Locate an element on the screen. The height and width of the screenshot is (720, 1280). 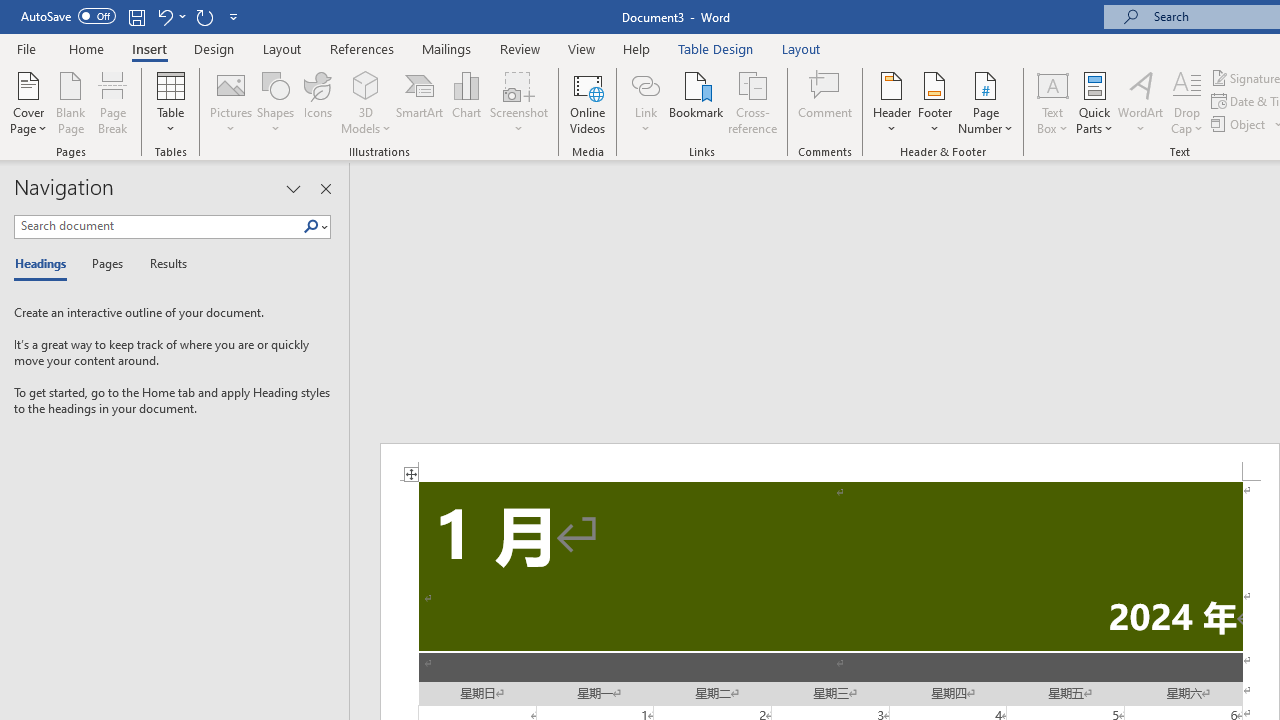
Chart... is located at coordinates (466, 102).